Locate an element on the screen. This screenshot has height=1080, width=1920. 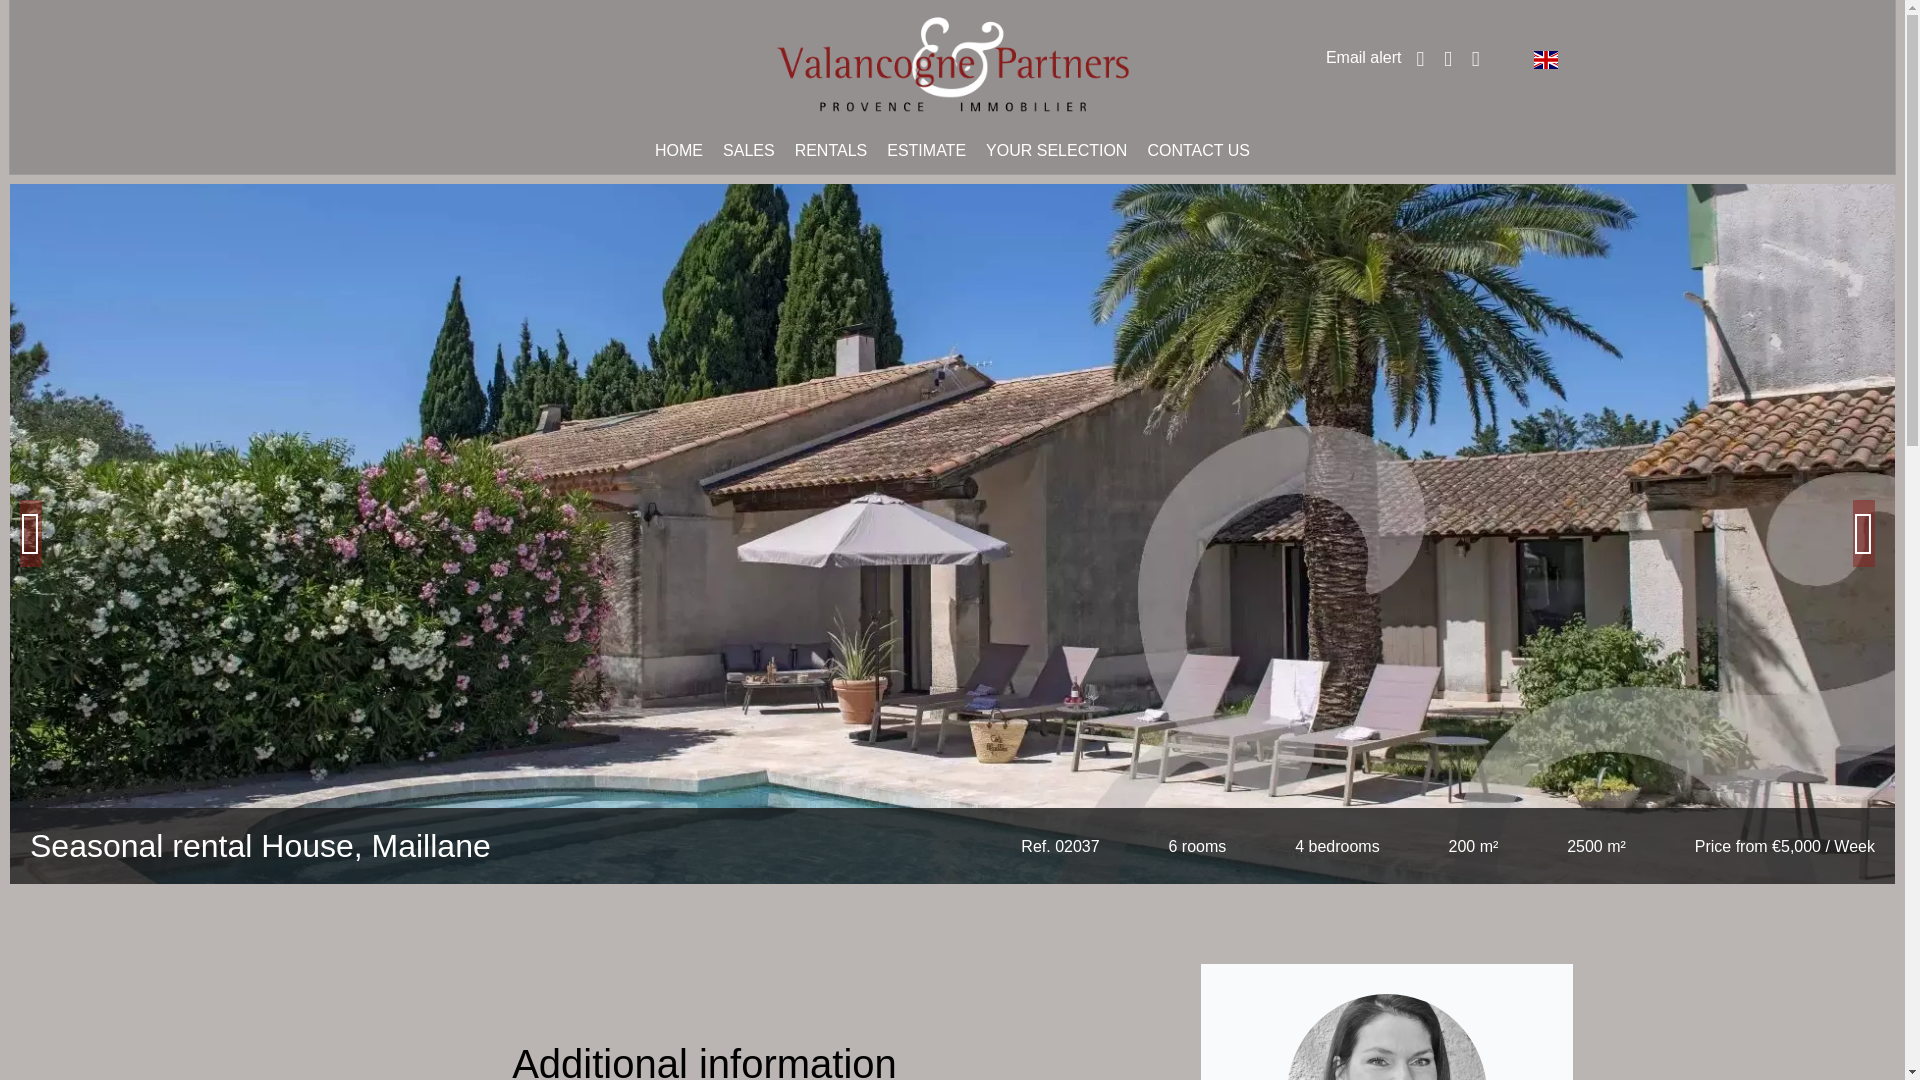
HOME is located at coordinates (678, 150).